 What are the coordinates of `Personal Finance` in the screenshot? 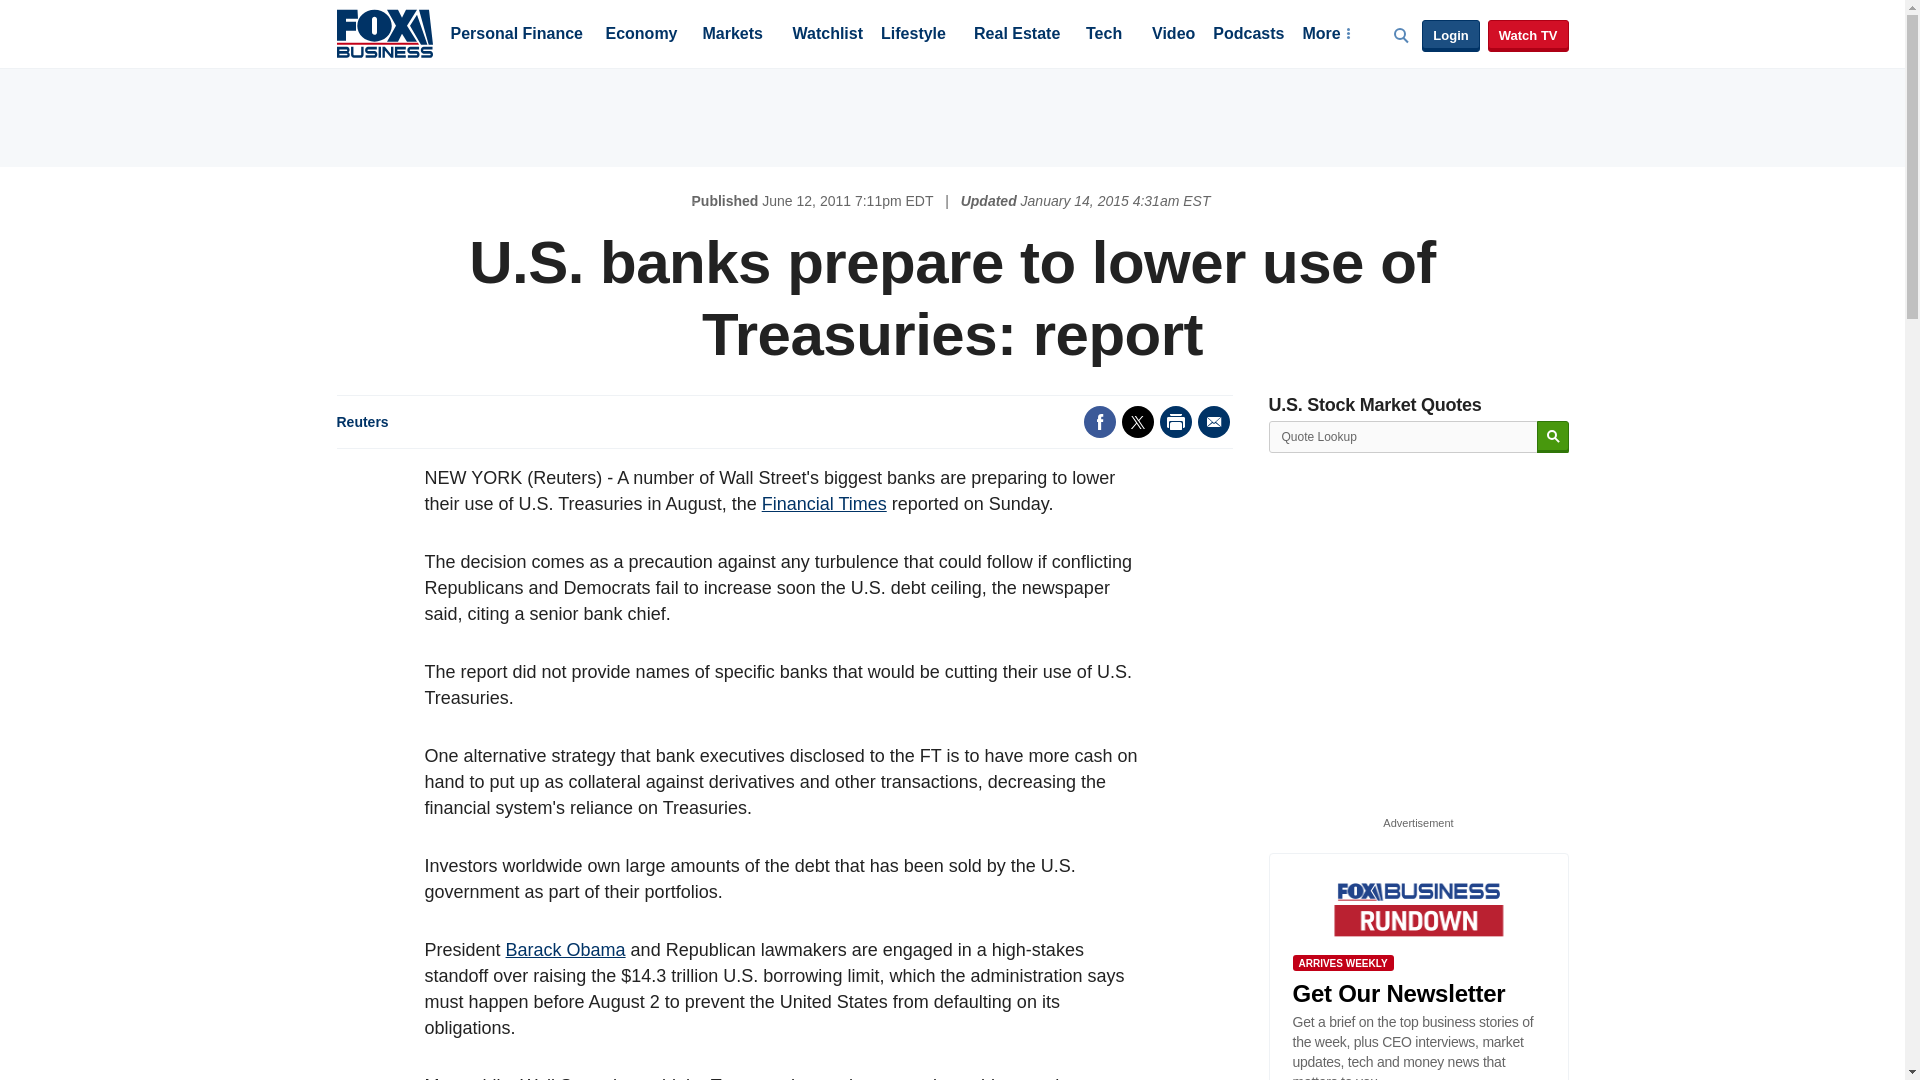 It's located at (516, 35).